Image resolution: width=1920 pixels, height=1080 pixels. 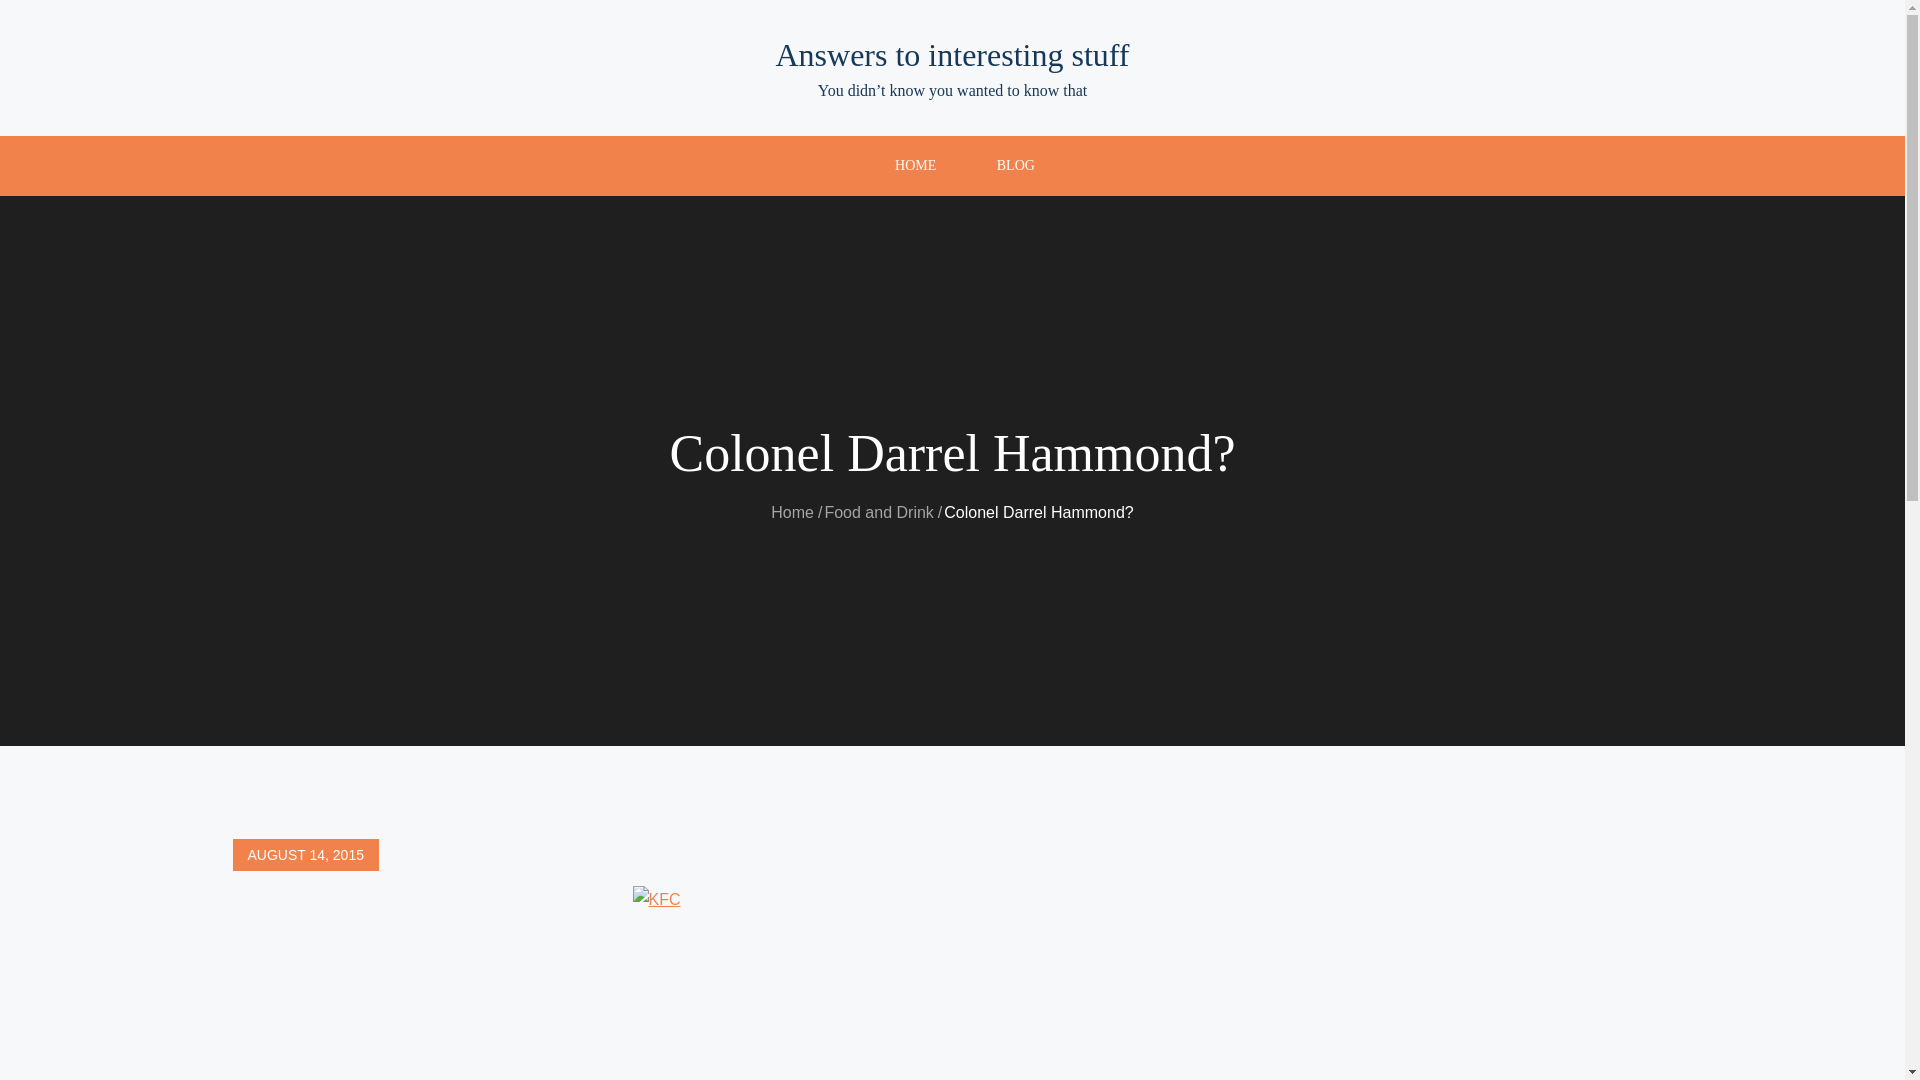 What do you see at coordinates (878, 512) in the screenshot?
I see `Food and Drink` at bounding box center [878, 512].